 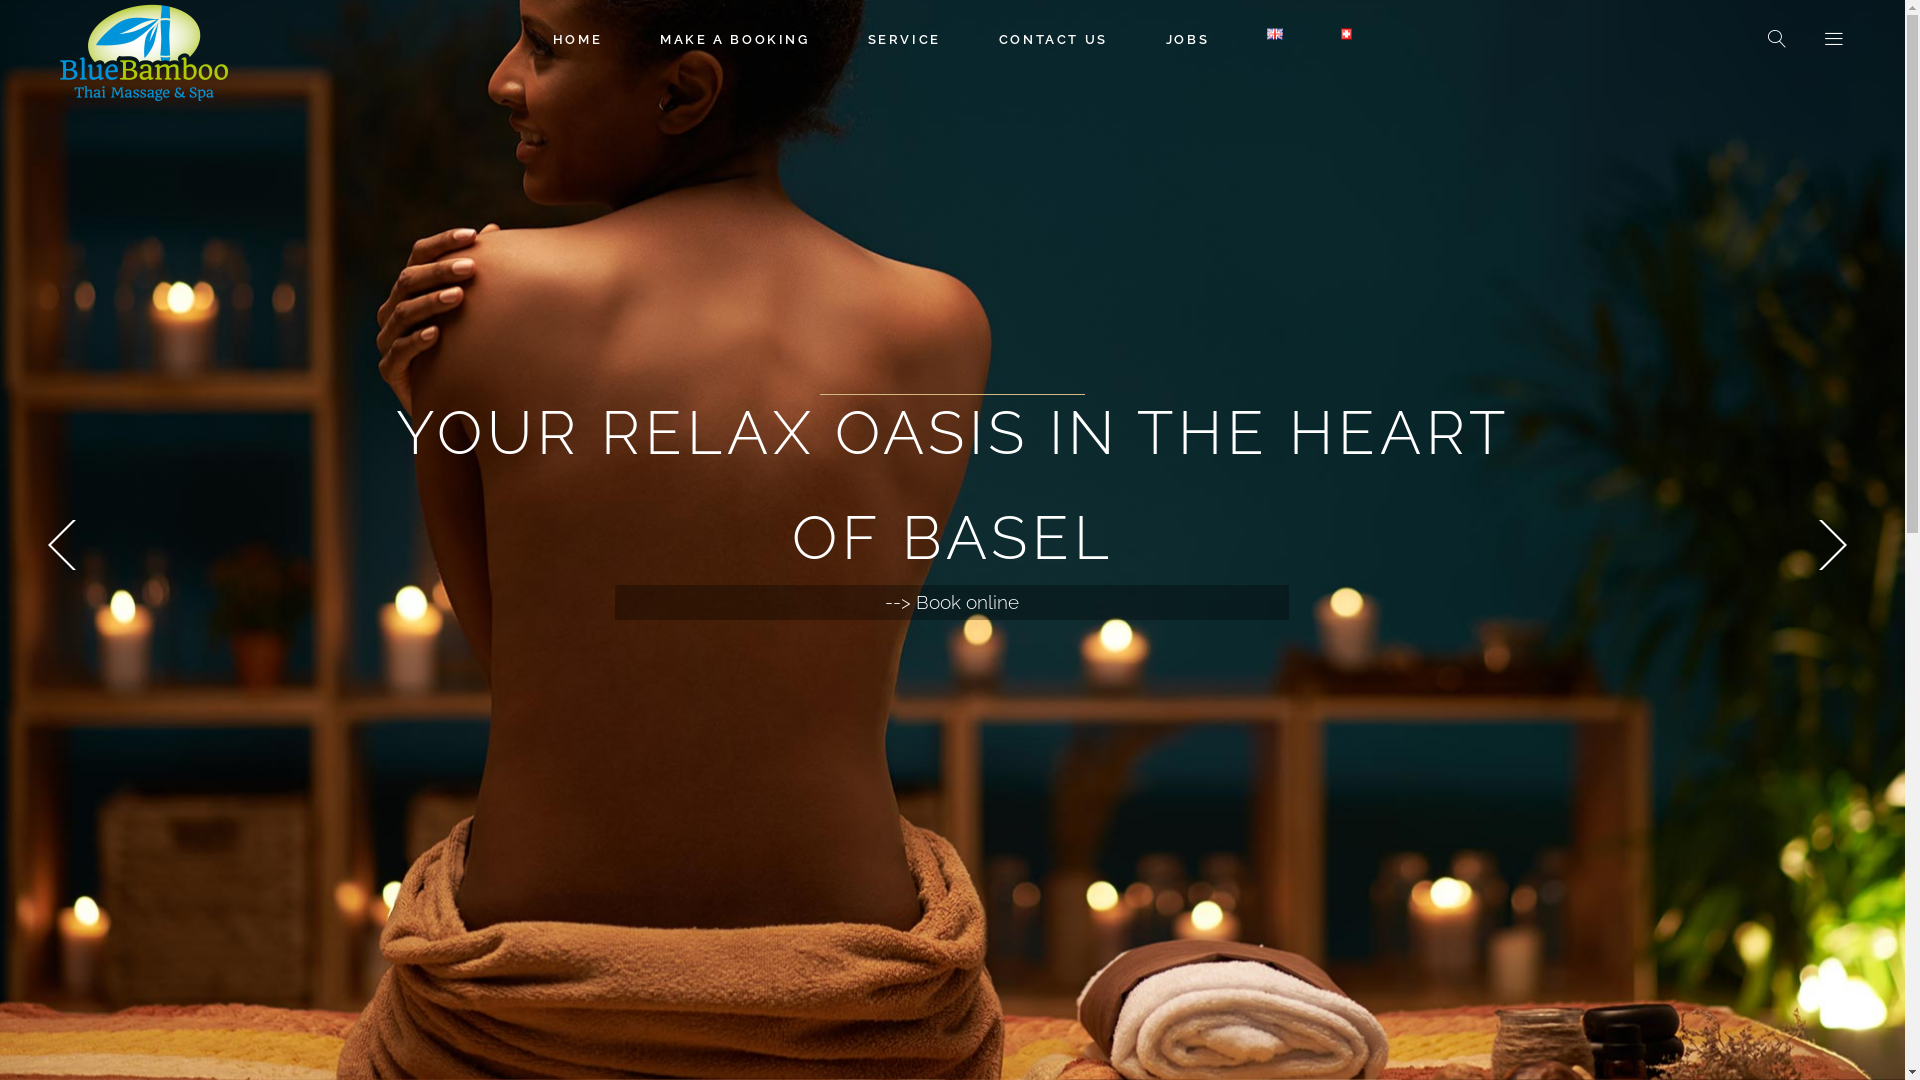 What do you see at coordinates (1054, 40) in the screenshot?
I see `CONTACT US` at bounding box center [1054, 40].